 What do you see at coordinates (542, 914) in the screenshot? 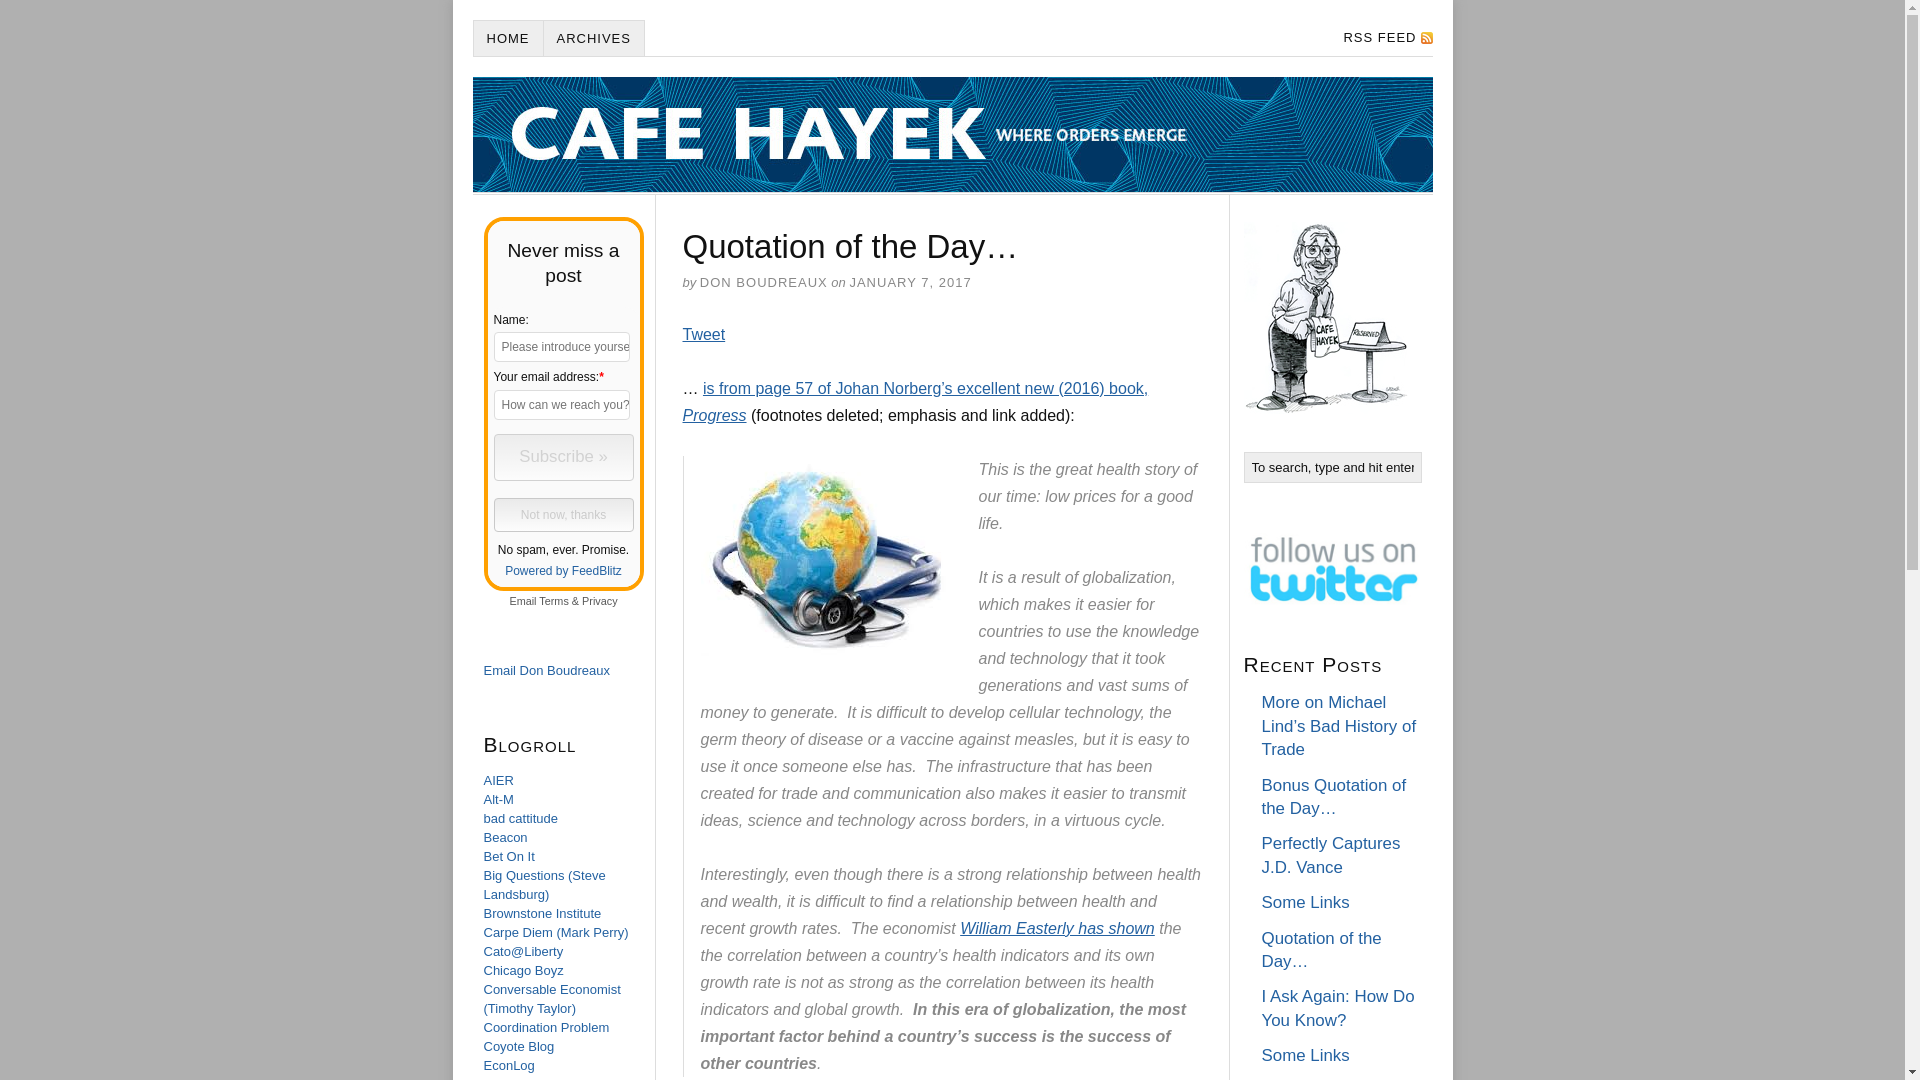
I see `Brownstone Institute` at bounding box center [542, 914].